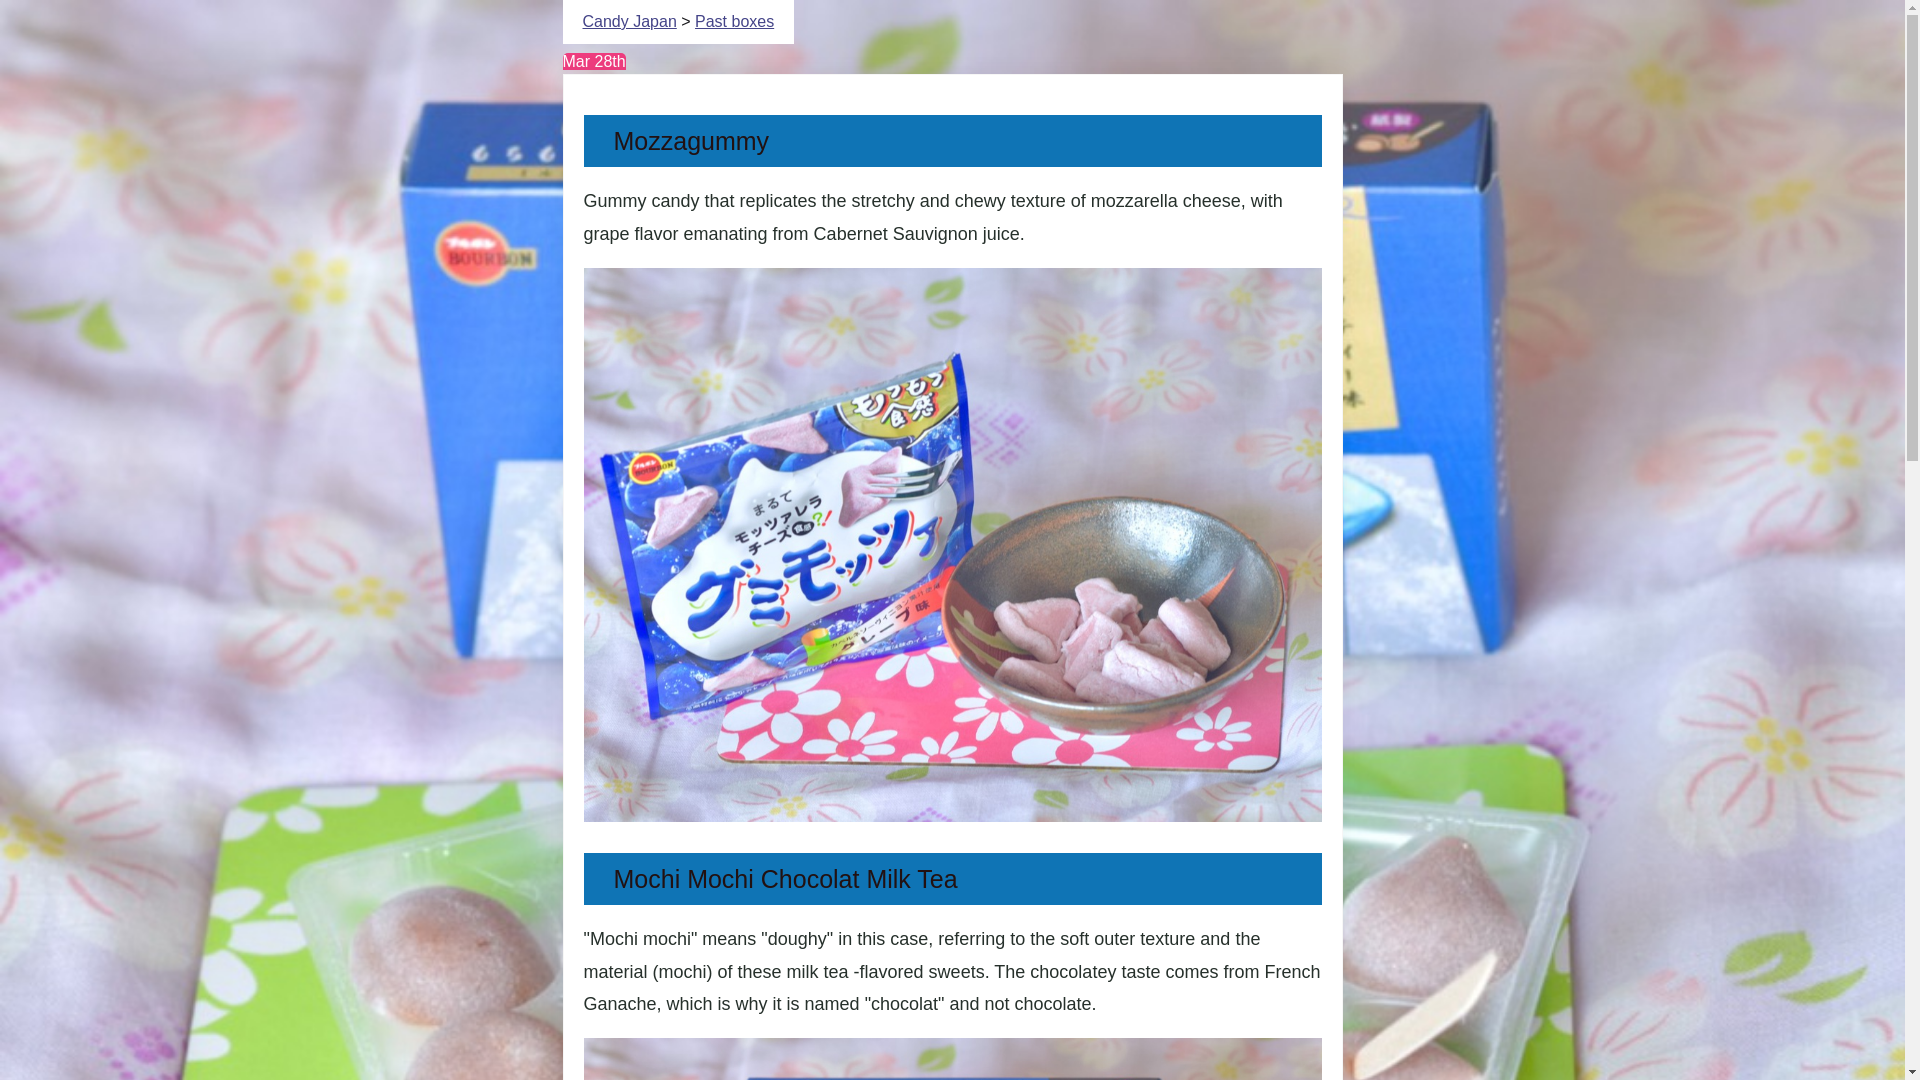 The height and width of the screenshot is (1080, 1920). What do you see at coordinates (734, 21) in the screenshot?
I see `Past boxes` at bounding box center [734, 21].